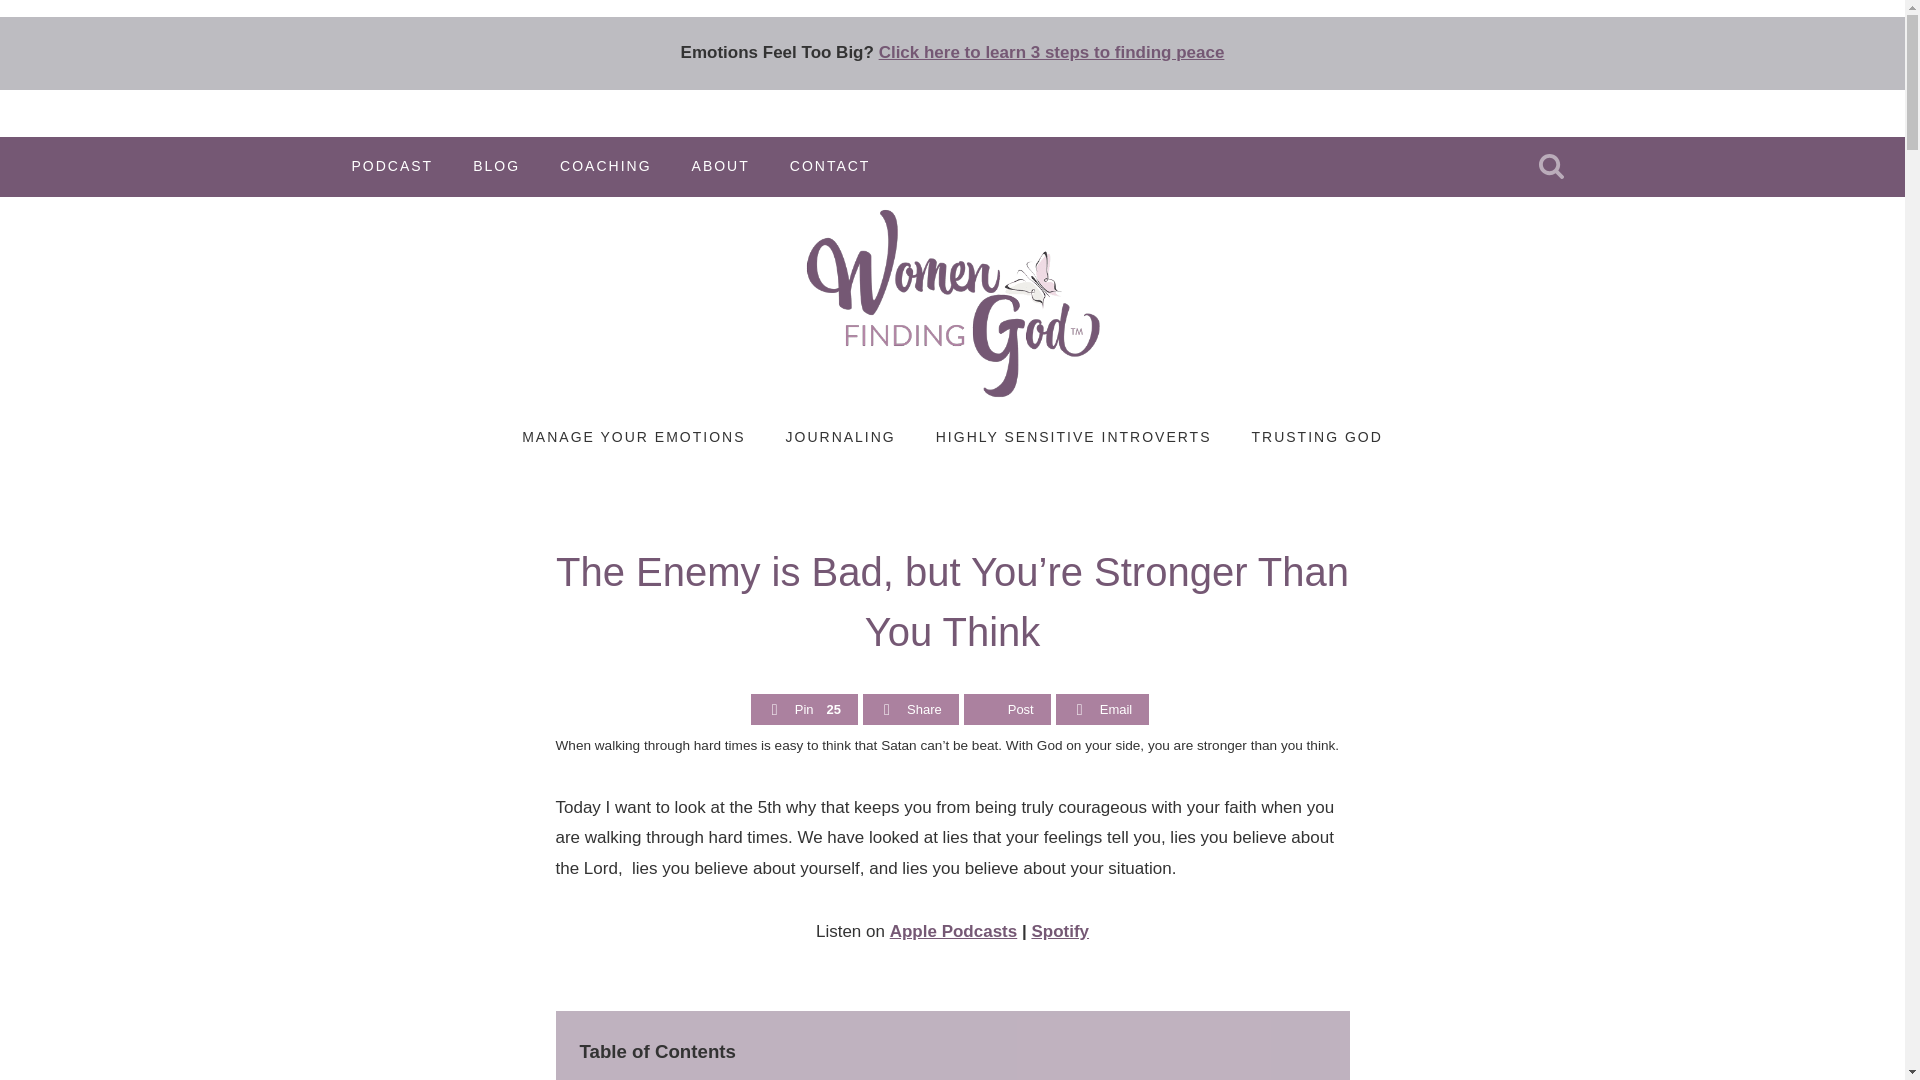 Image resolution: width=1920 pixels, height=1080 pixels. Describe the element at coordinates (1060, 931) in the screenshot. I see `Spotify` at that location.